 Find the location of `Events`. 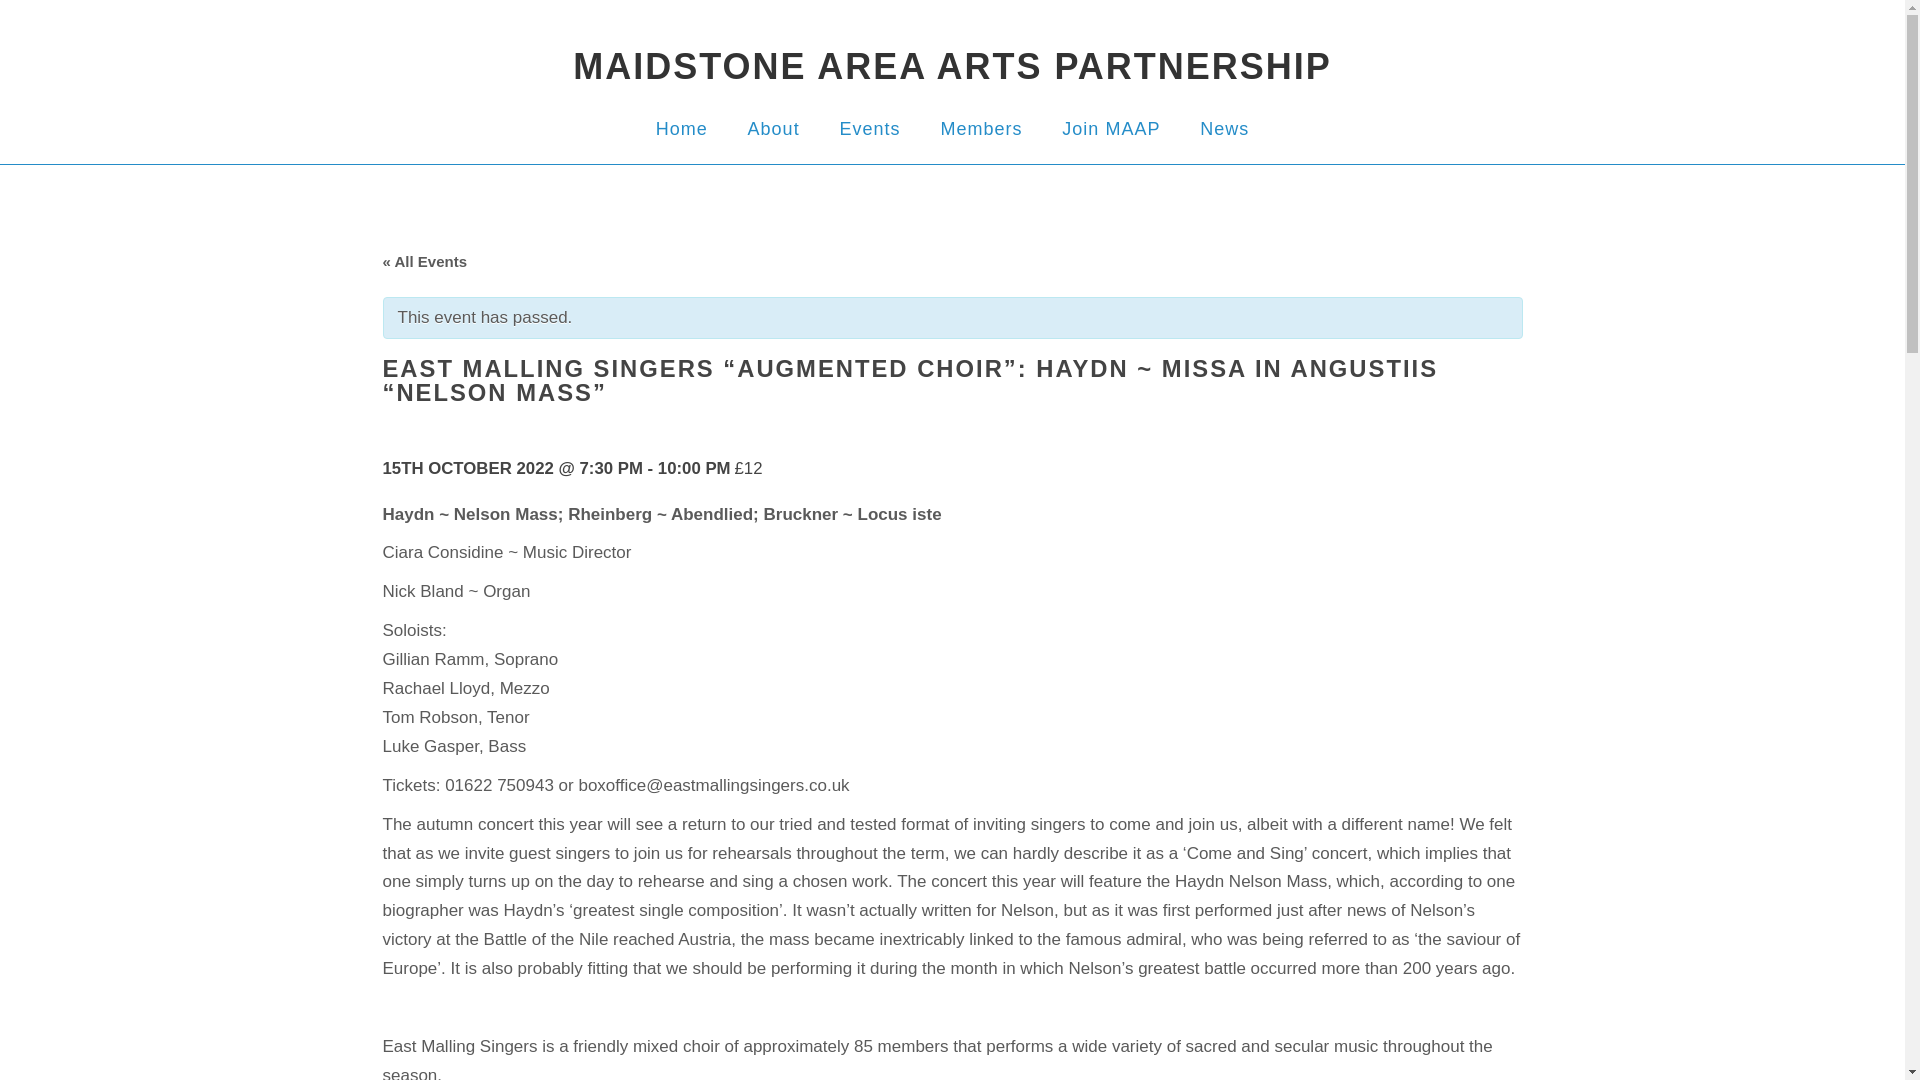

Events is located at coordinates (870, 128).